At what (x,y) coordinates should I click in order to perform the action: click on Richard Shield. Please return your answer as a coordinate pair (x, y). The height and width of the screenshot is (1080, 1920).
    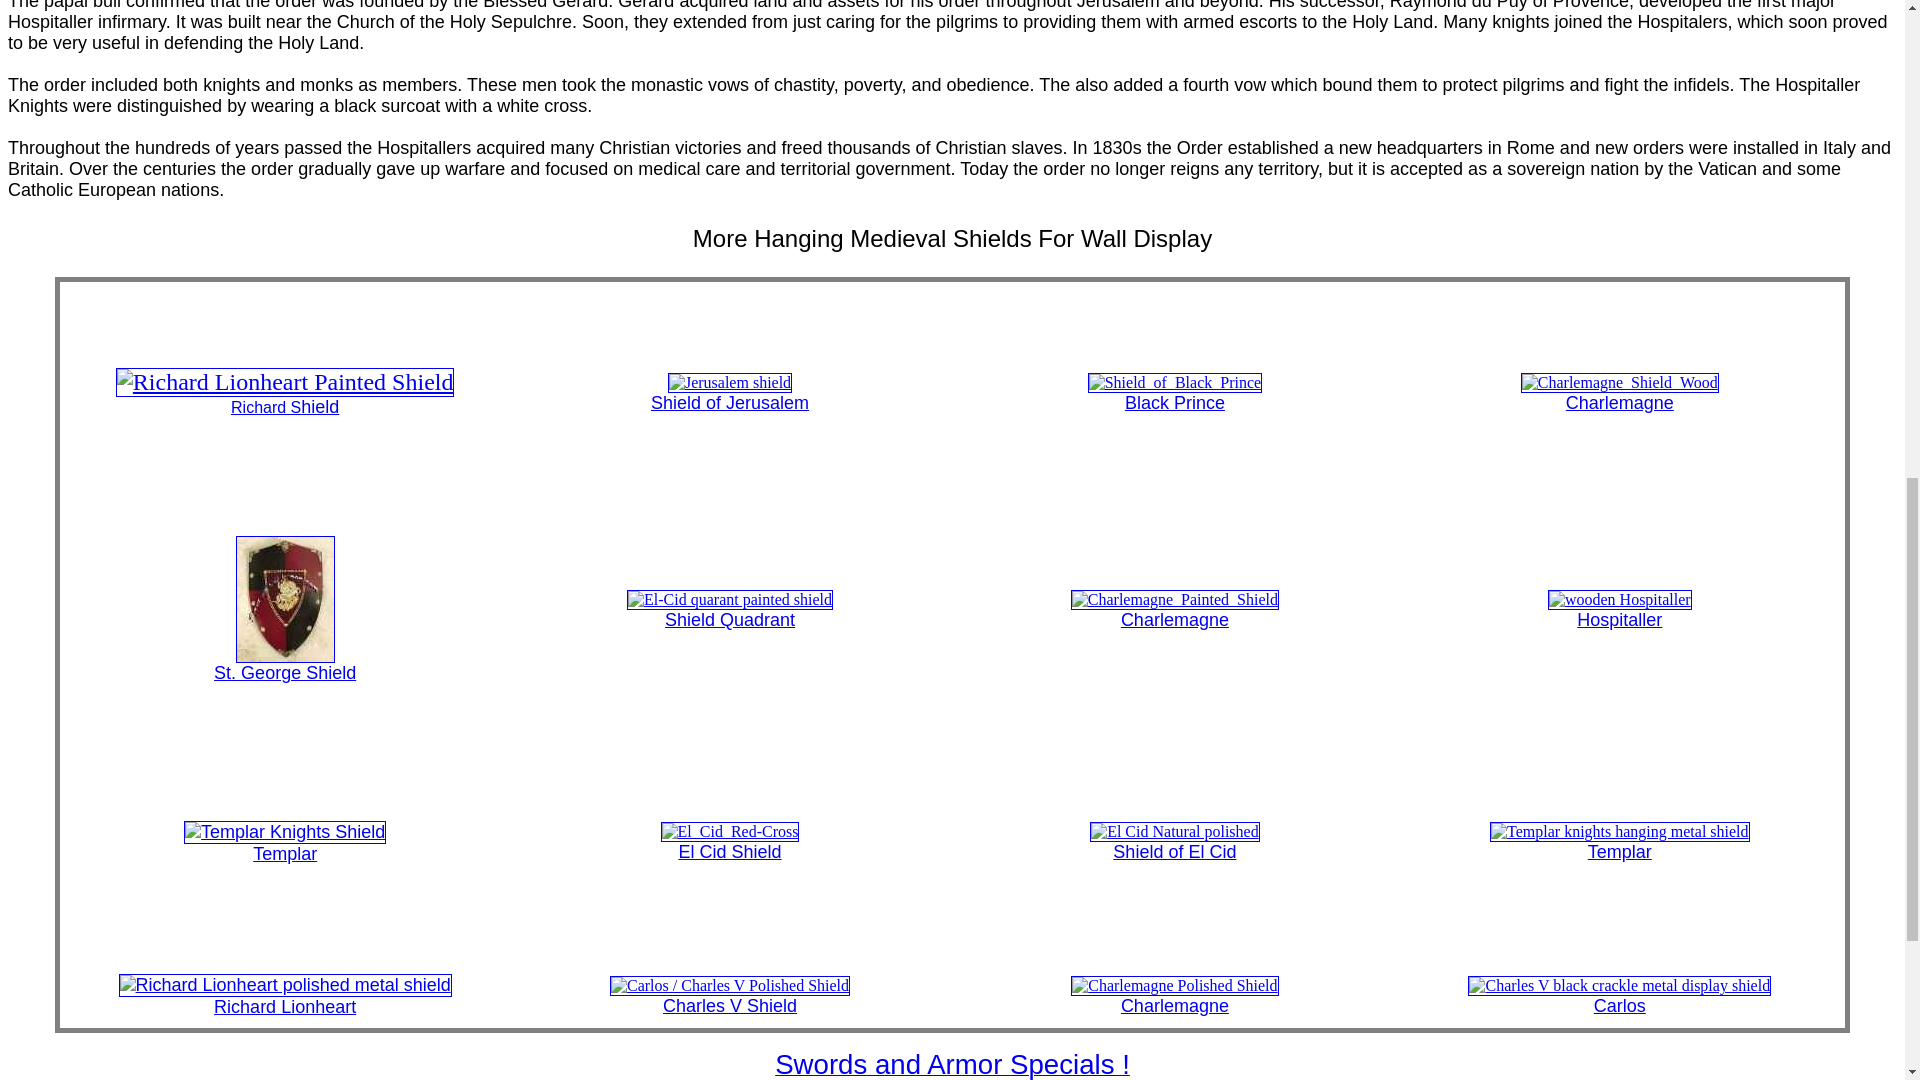
    Looking at the image, I should click on (285, 395).